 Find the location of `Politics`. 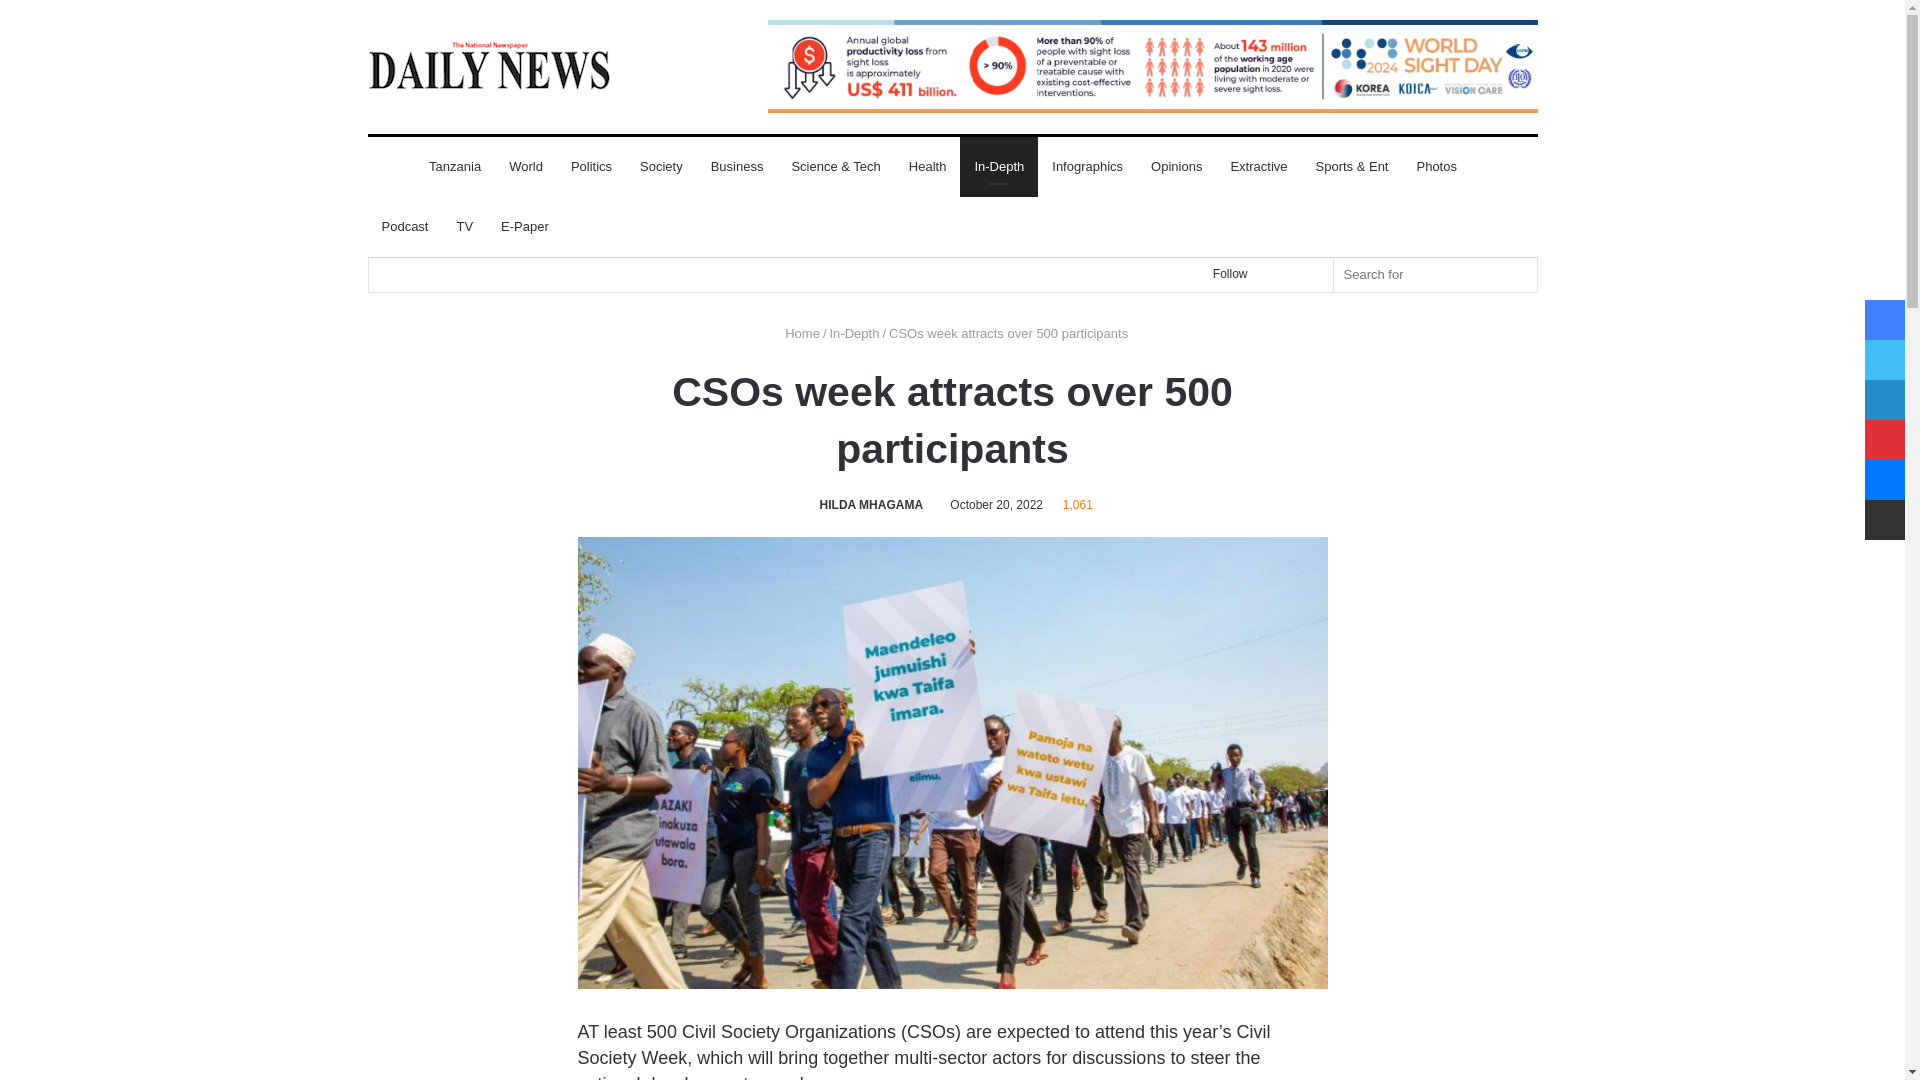

Politics is located at coordinates (590, 166).